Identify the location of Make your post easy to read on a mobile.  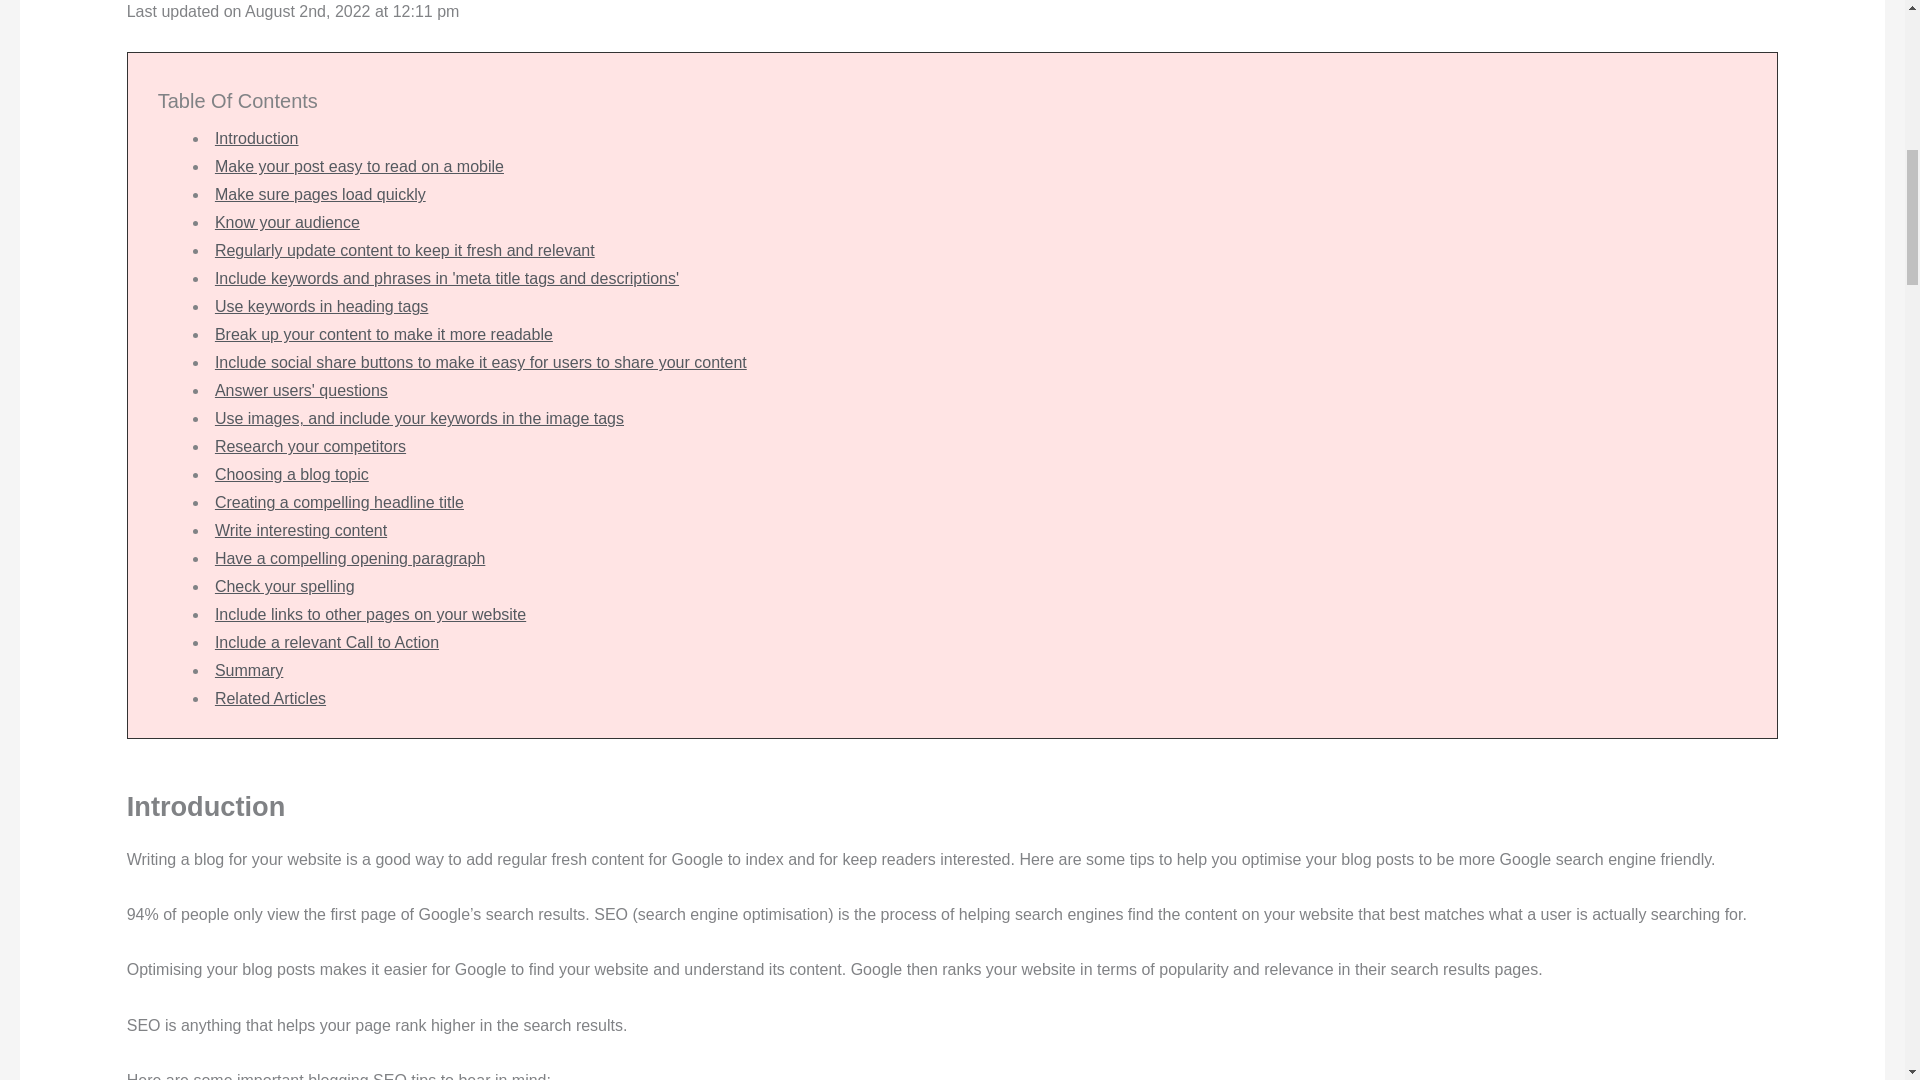
(359, 166).